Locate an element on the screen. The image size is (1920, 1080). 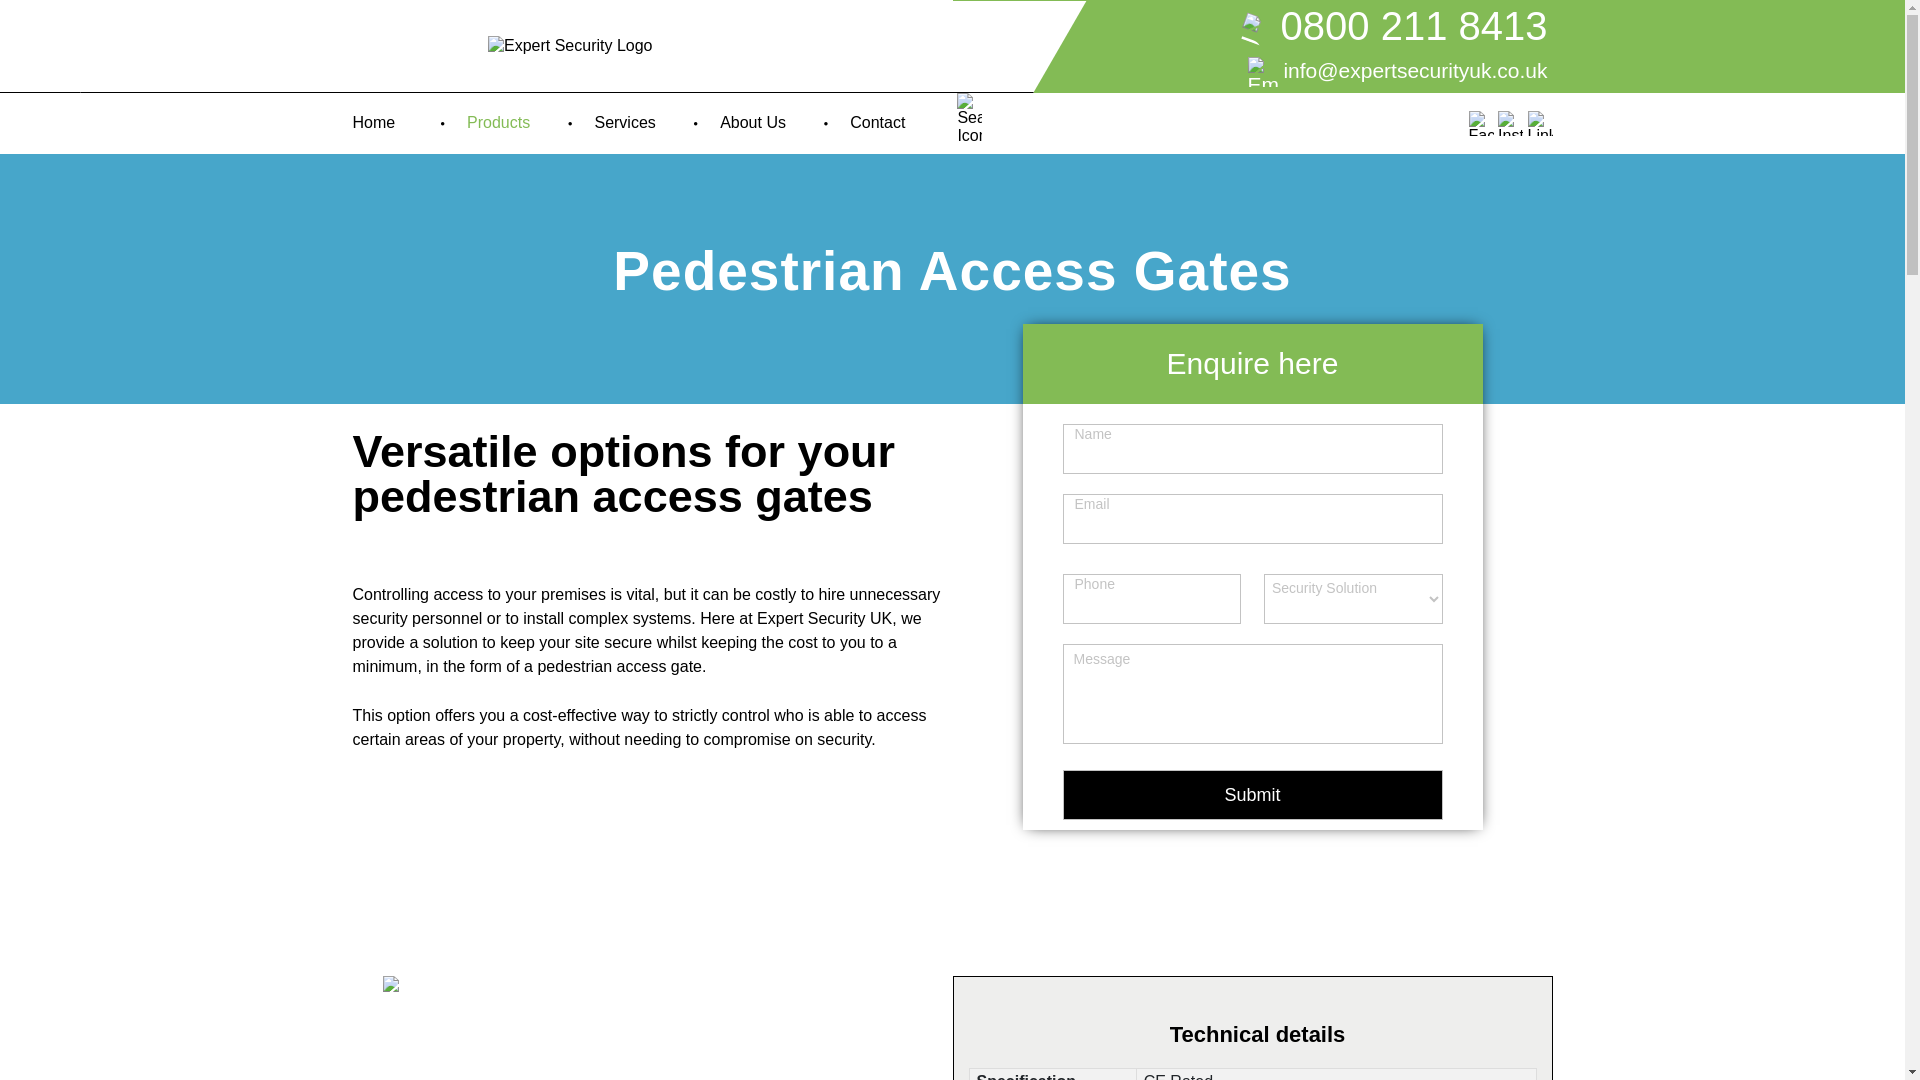
0800 211 8413 is located at coordinates (1278, 28).